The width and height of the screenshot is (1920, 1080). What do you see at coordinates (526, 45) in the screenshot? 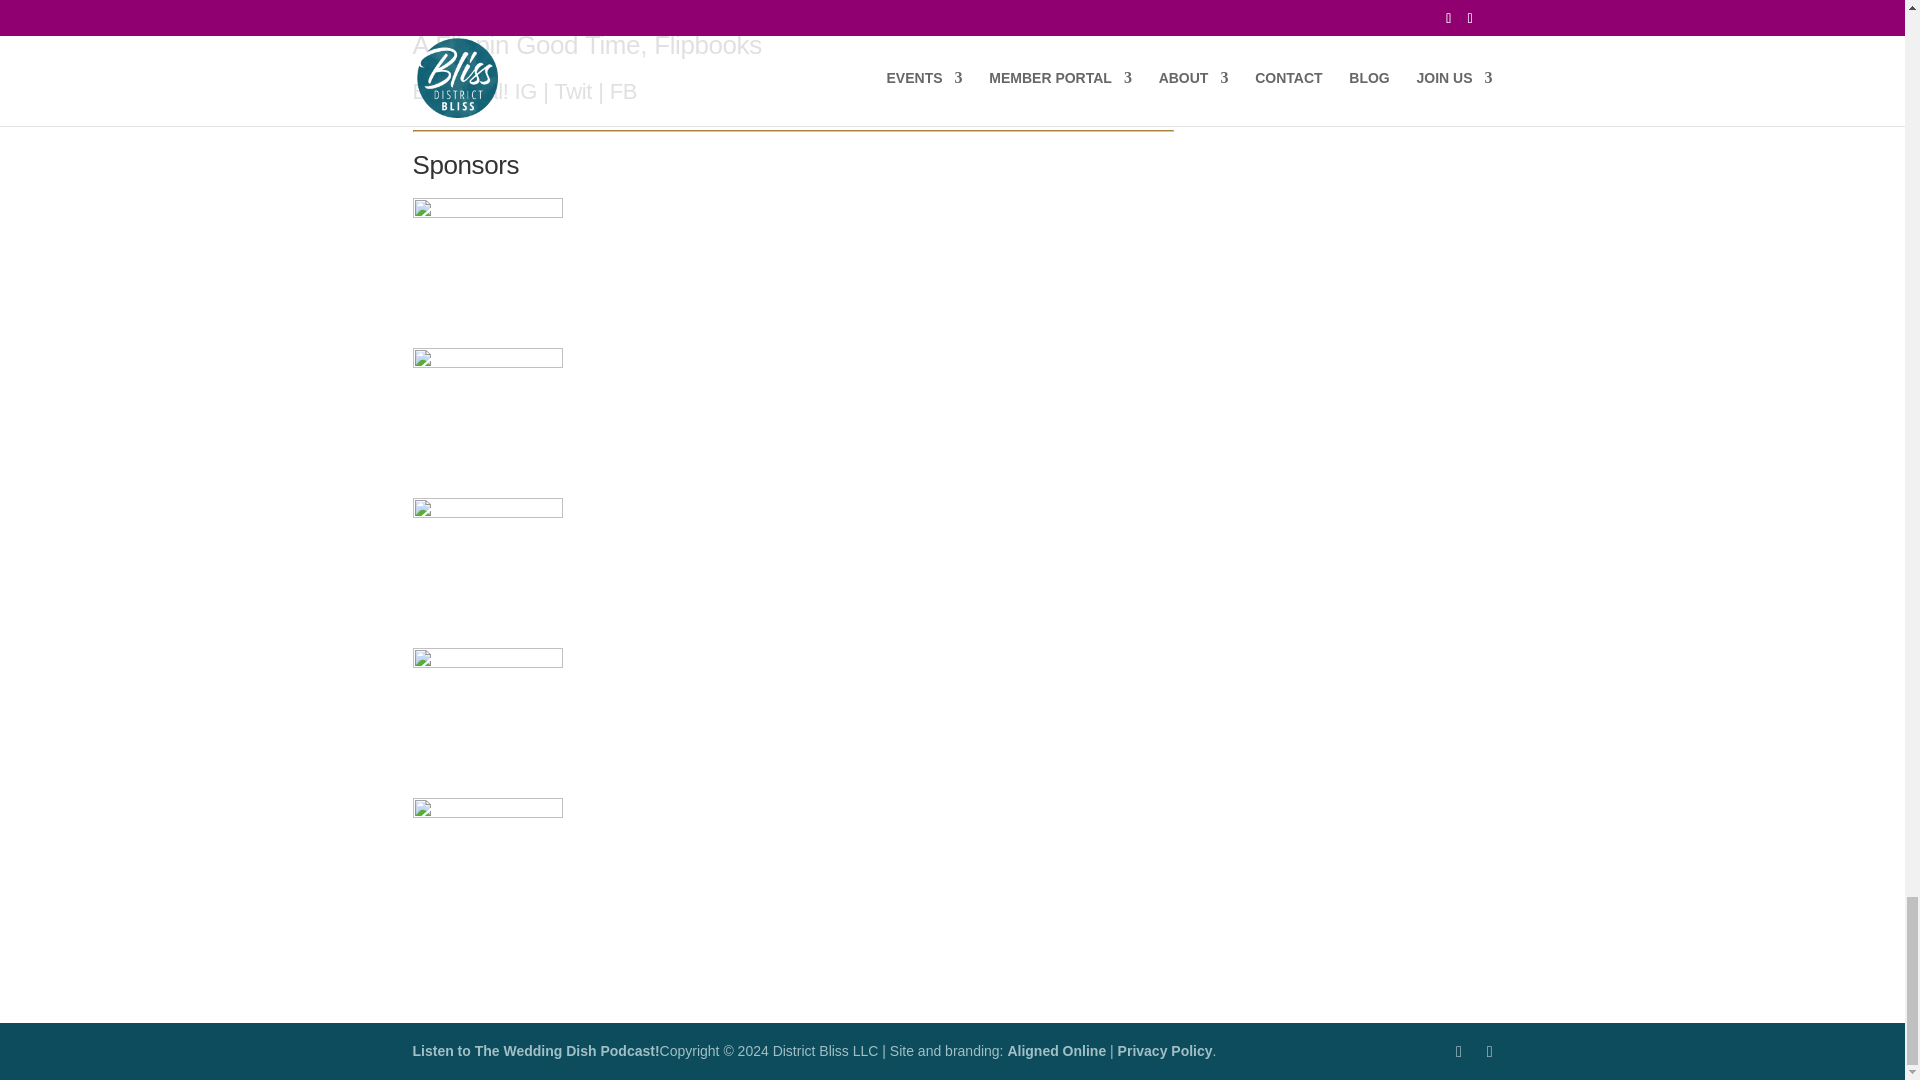
I see `A Flippin Good Time` at bounding box center [526, 45].